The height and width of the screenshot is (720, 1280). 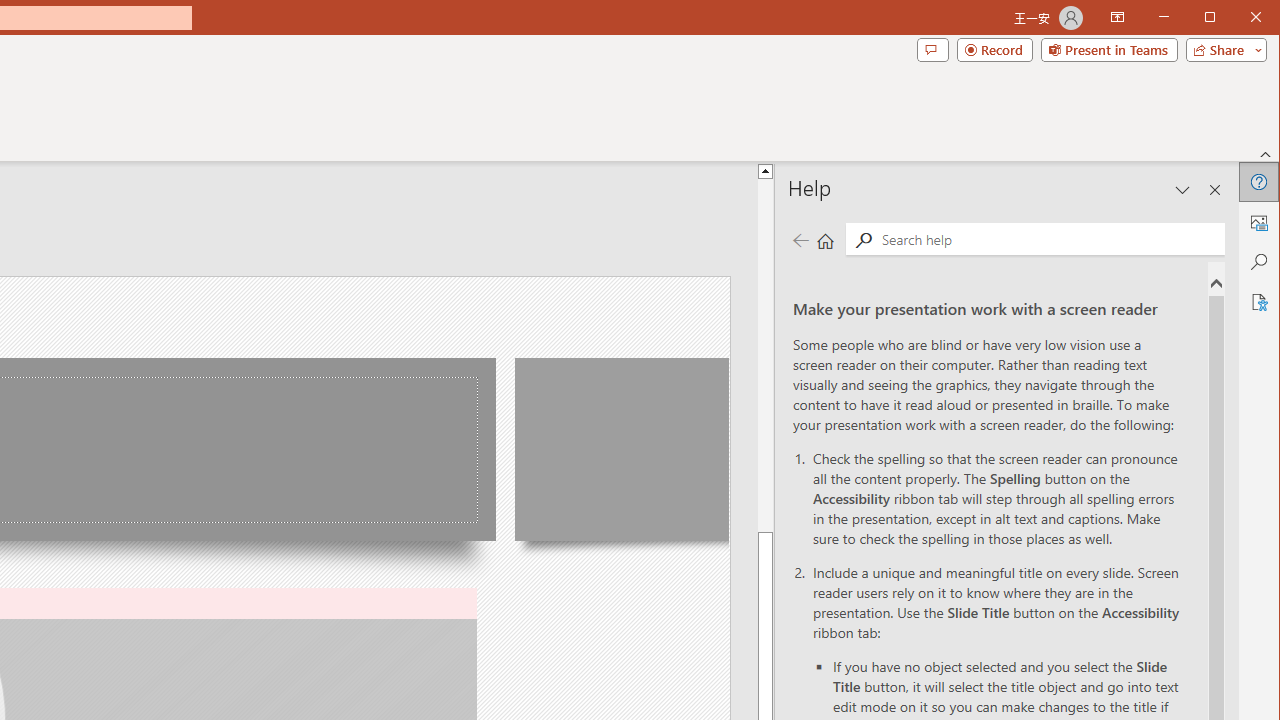 What do you see at coordinates (800, 240) in the screenshot?
I see `Previous page` at bounding box center [800, 240].